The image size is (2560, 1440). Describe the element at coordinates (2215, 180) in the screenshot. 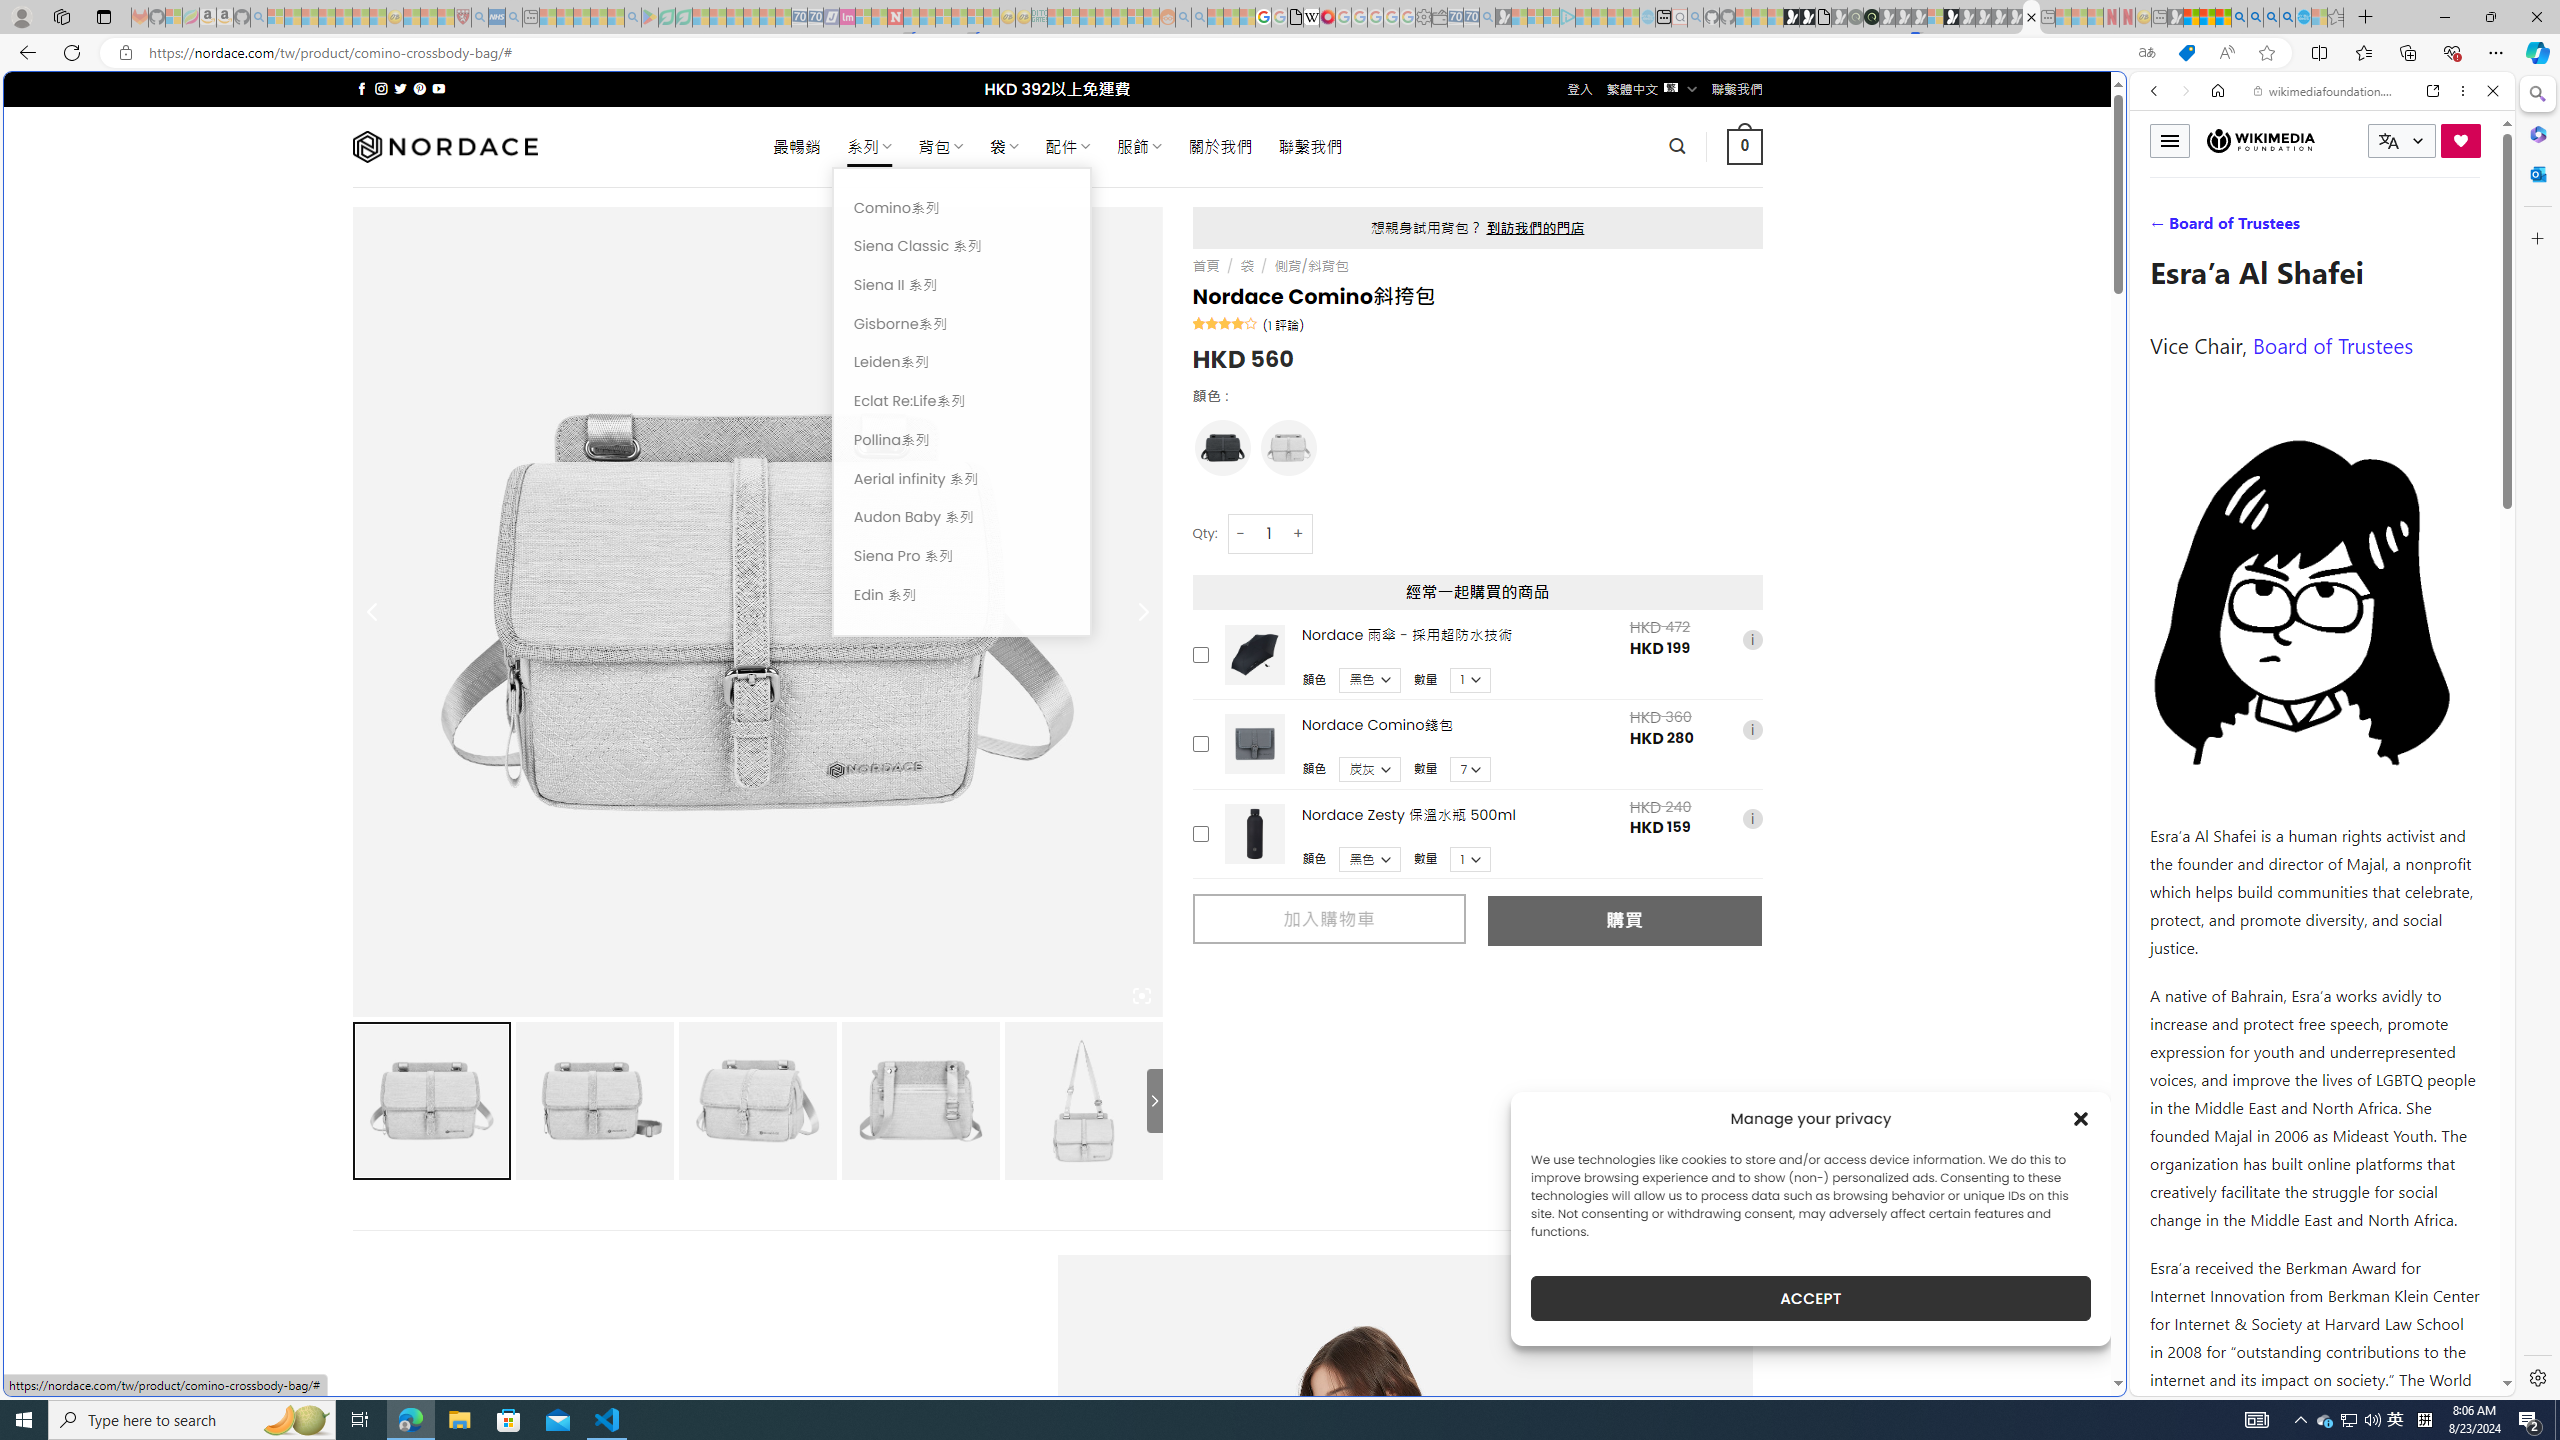

I see `This site scope` at that location.